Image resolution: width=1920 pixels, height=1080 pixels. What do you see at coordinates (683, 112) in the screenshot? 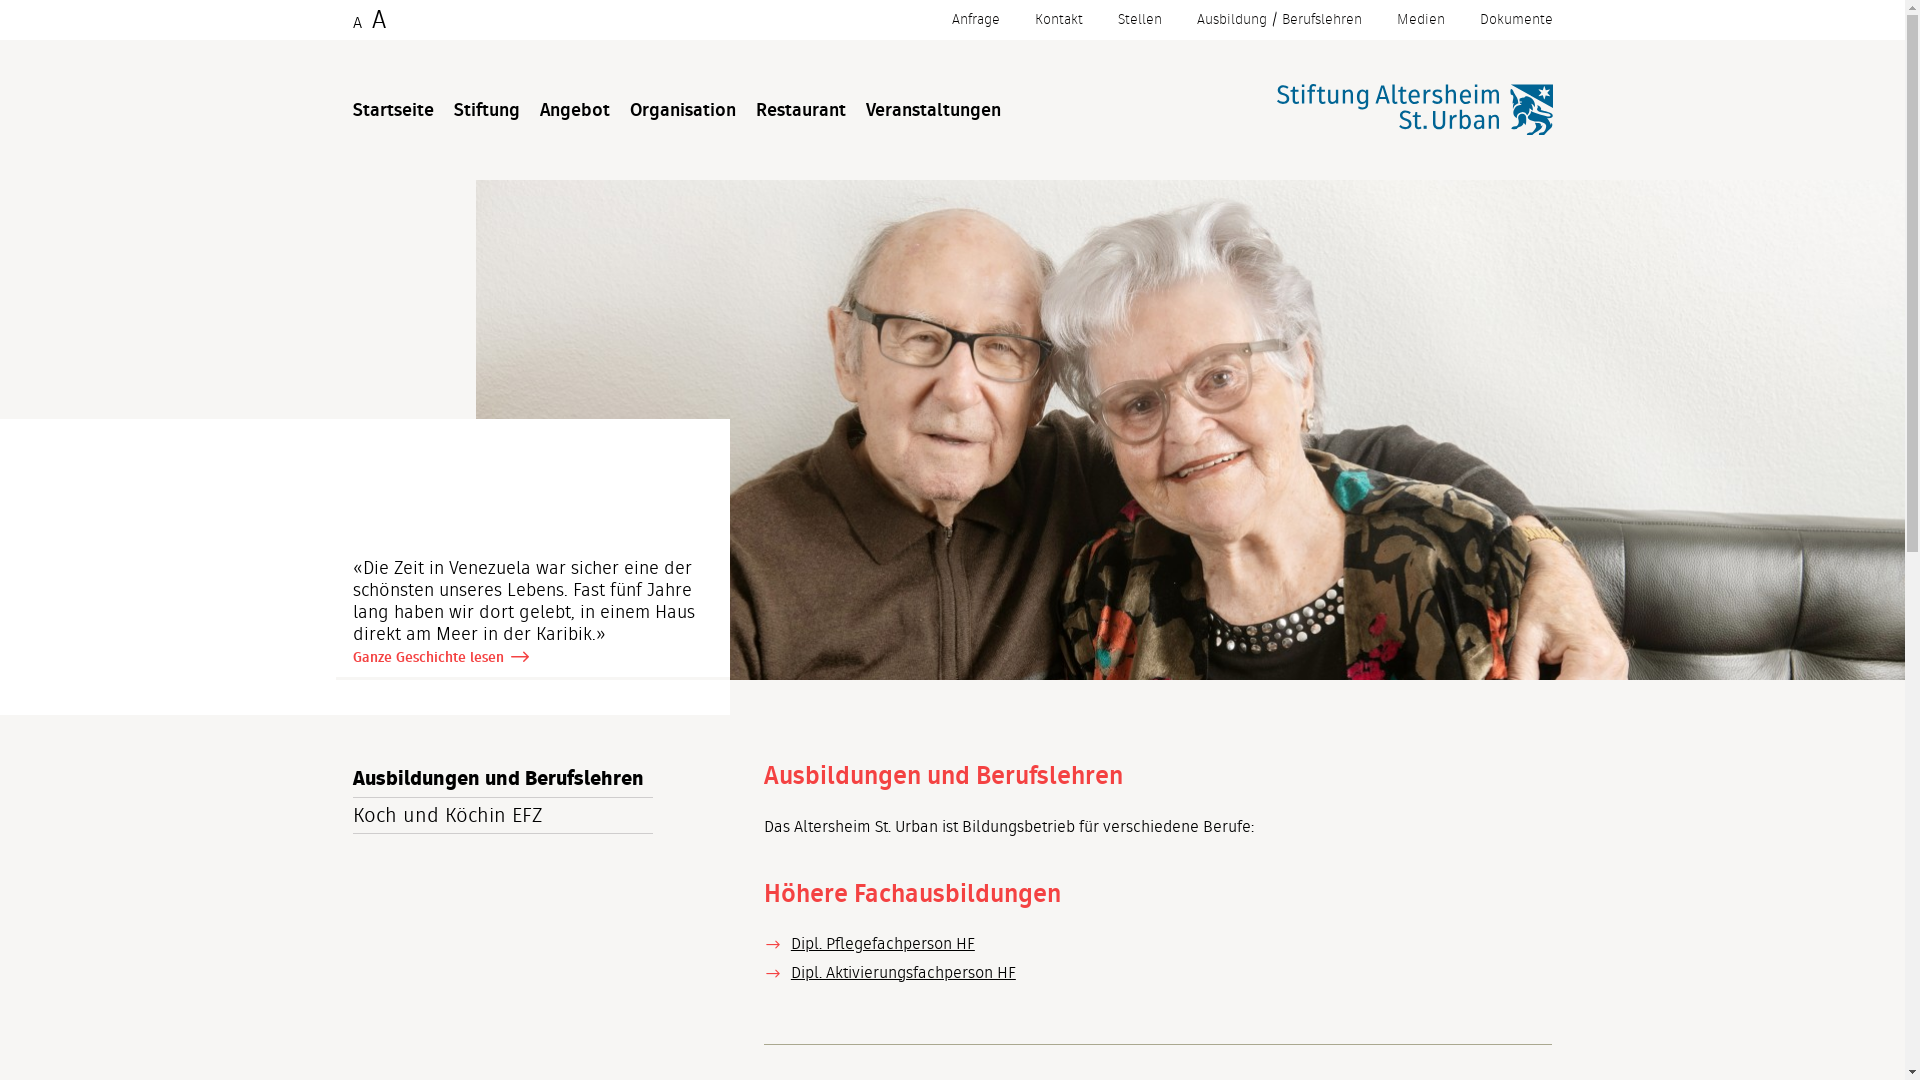
I see `Organisation` at bounding box center [683, 112].